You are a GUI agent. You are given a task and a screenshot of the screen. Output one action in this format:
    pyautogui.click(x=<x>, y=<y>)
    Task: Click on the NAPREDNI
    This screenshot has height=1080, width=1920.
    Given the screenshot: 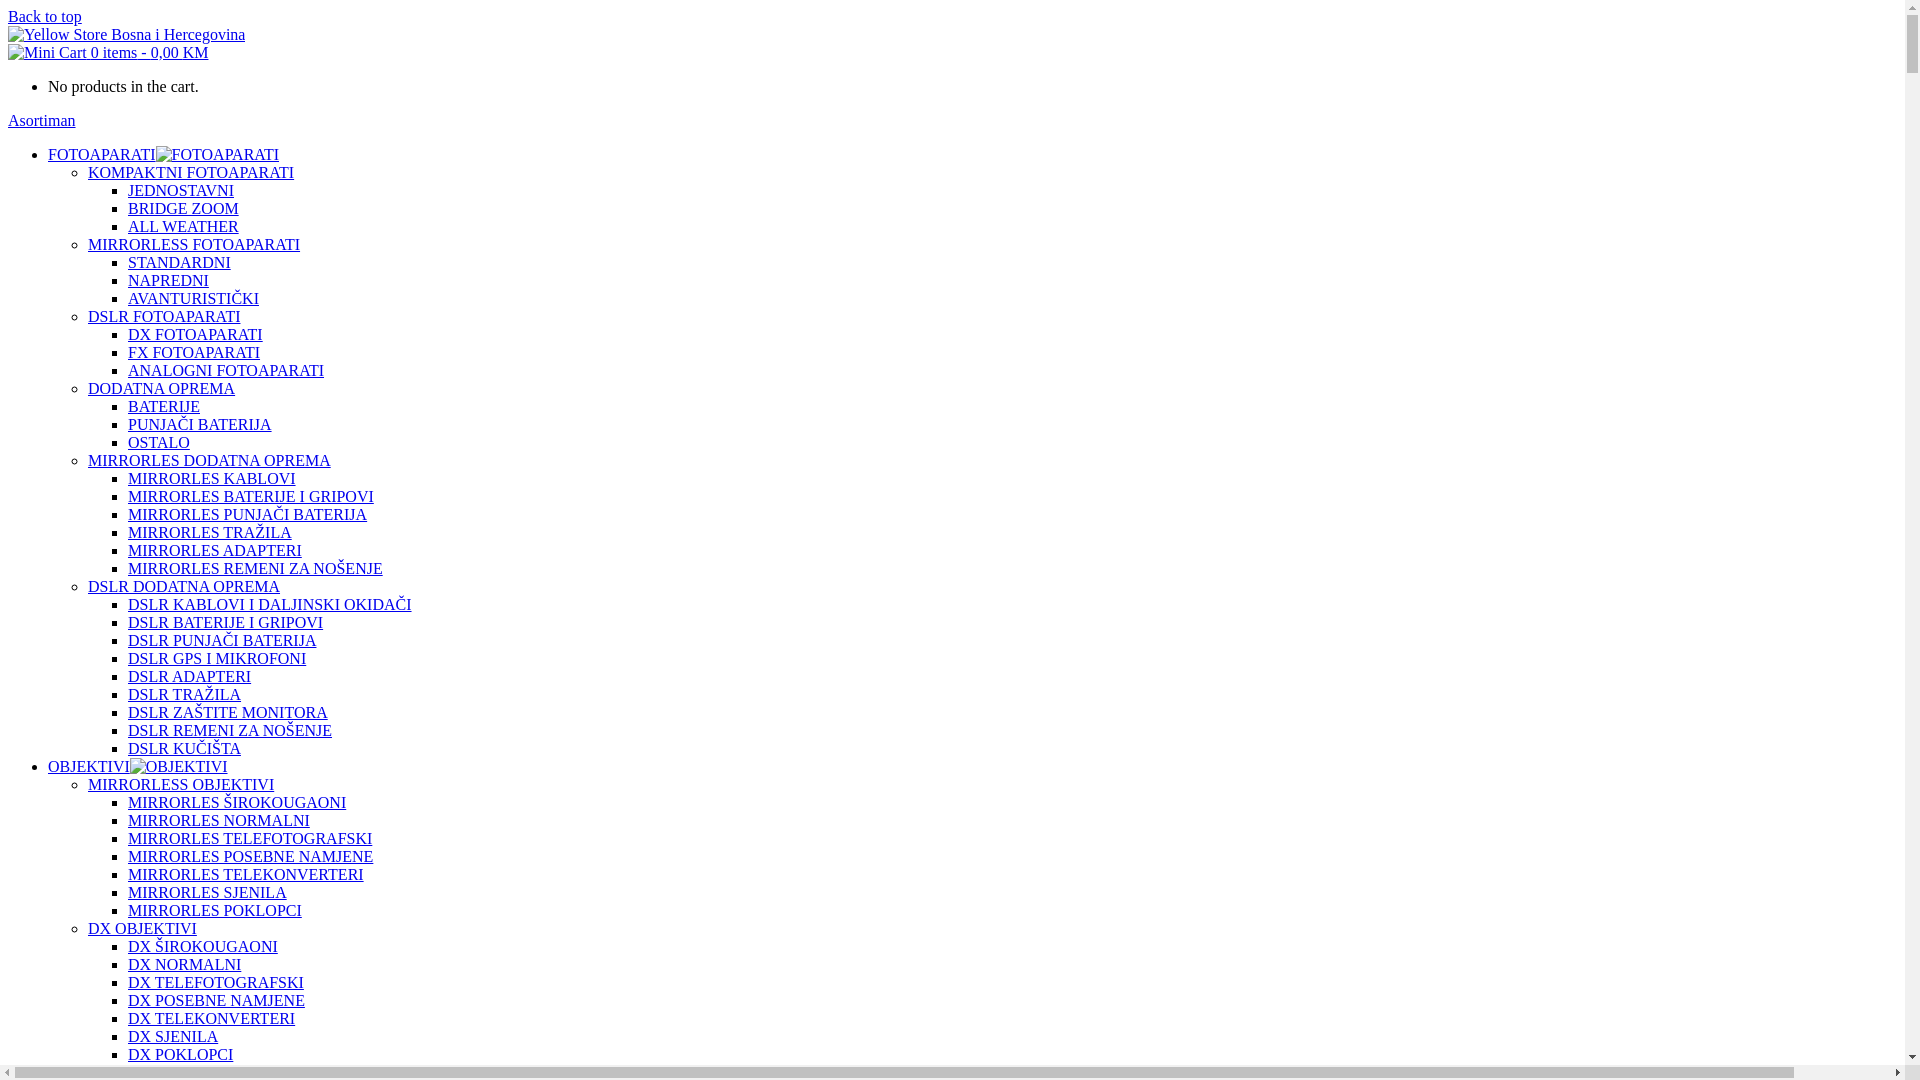 What is the action you would take?
    pyautogui.click(x=168, y=280)
    